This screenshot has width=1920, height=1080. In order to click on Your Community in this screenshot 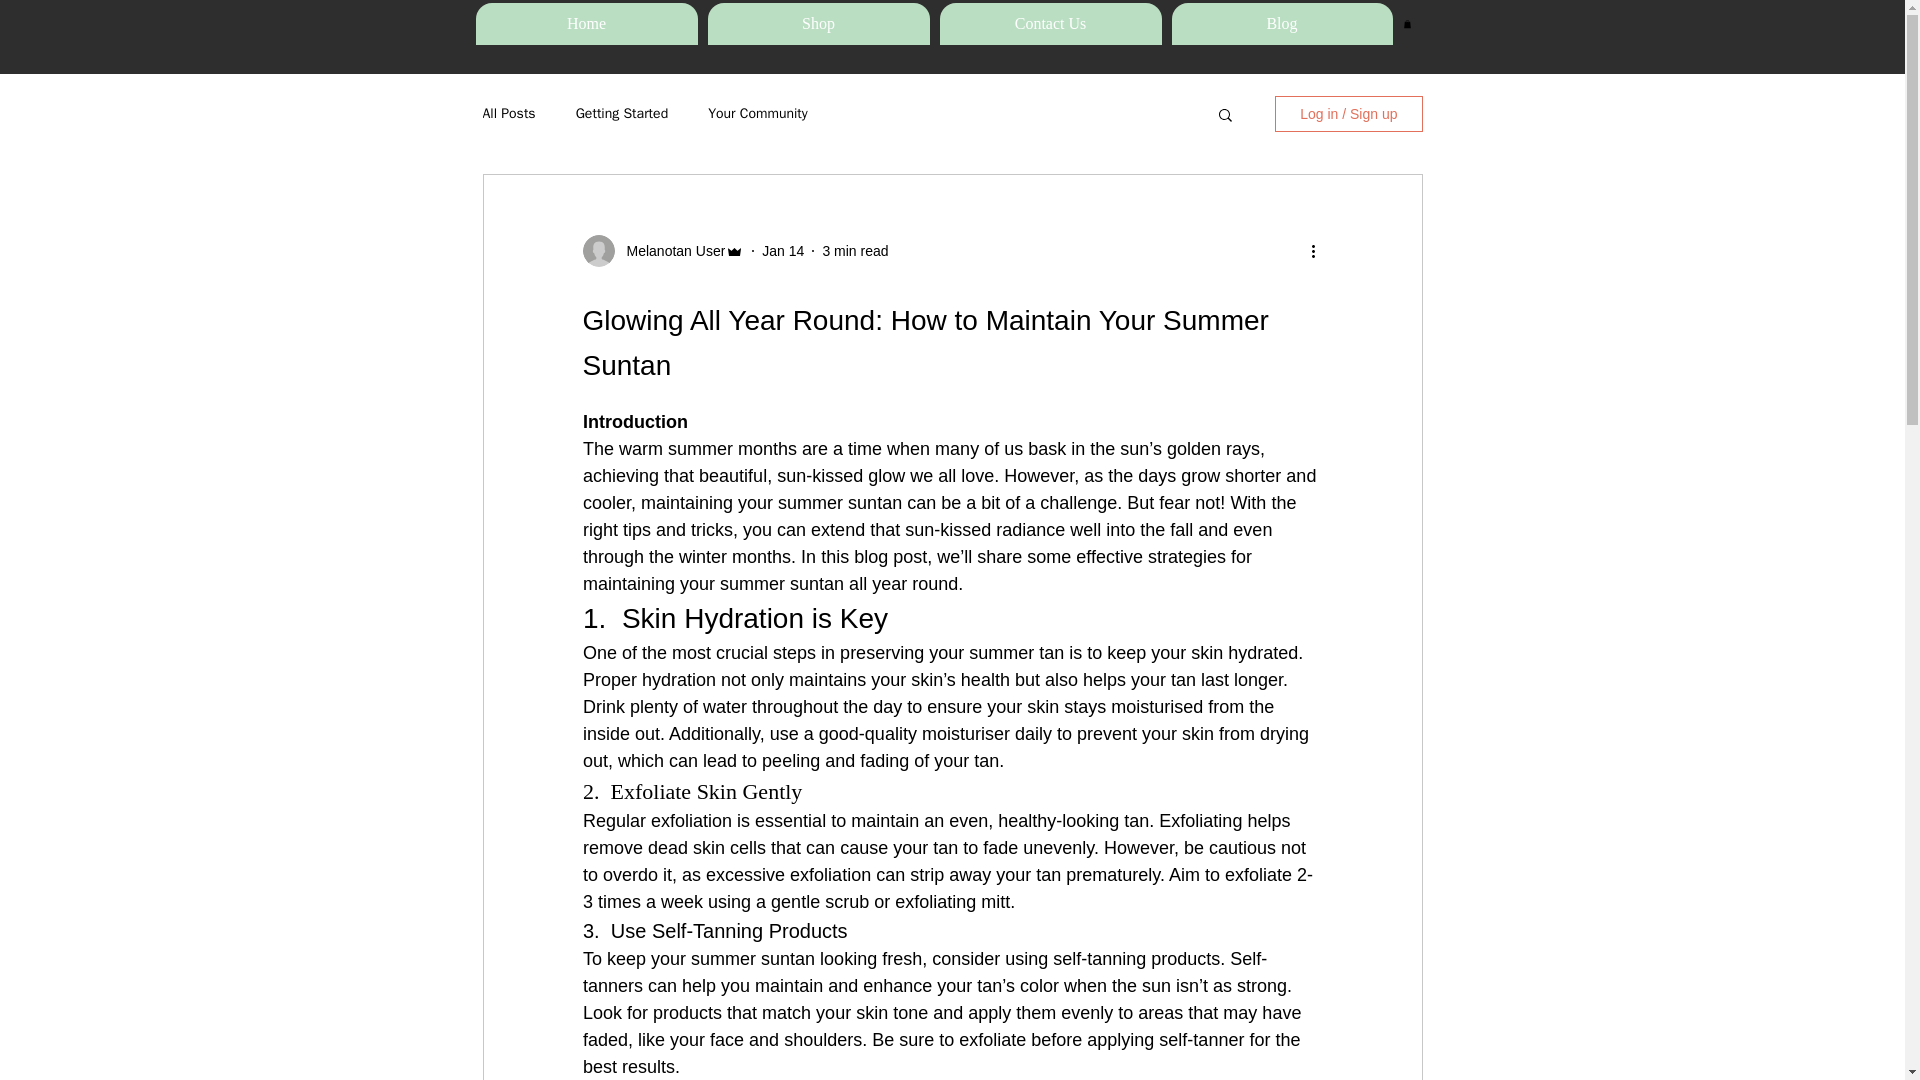, I will do `click(758, 114)`.